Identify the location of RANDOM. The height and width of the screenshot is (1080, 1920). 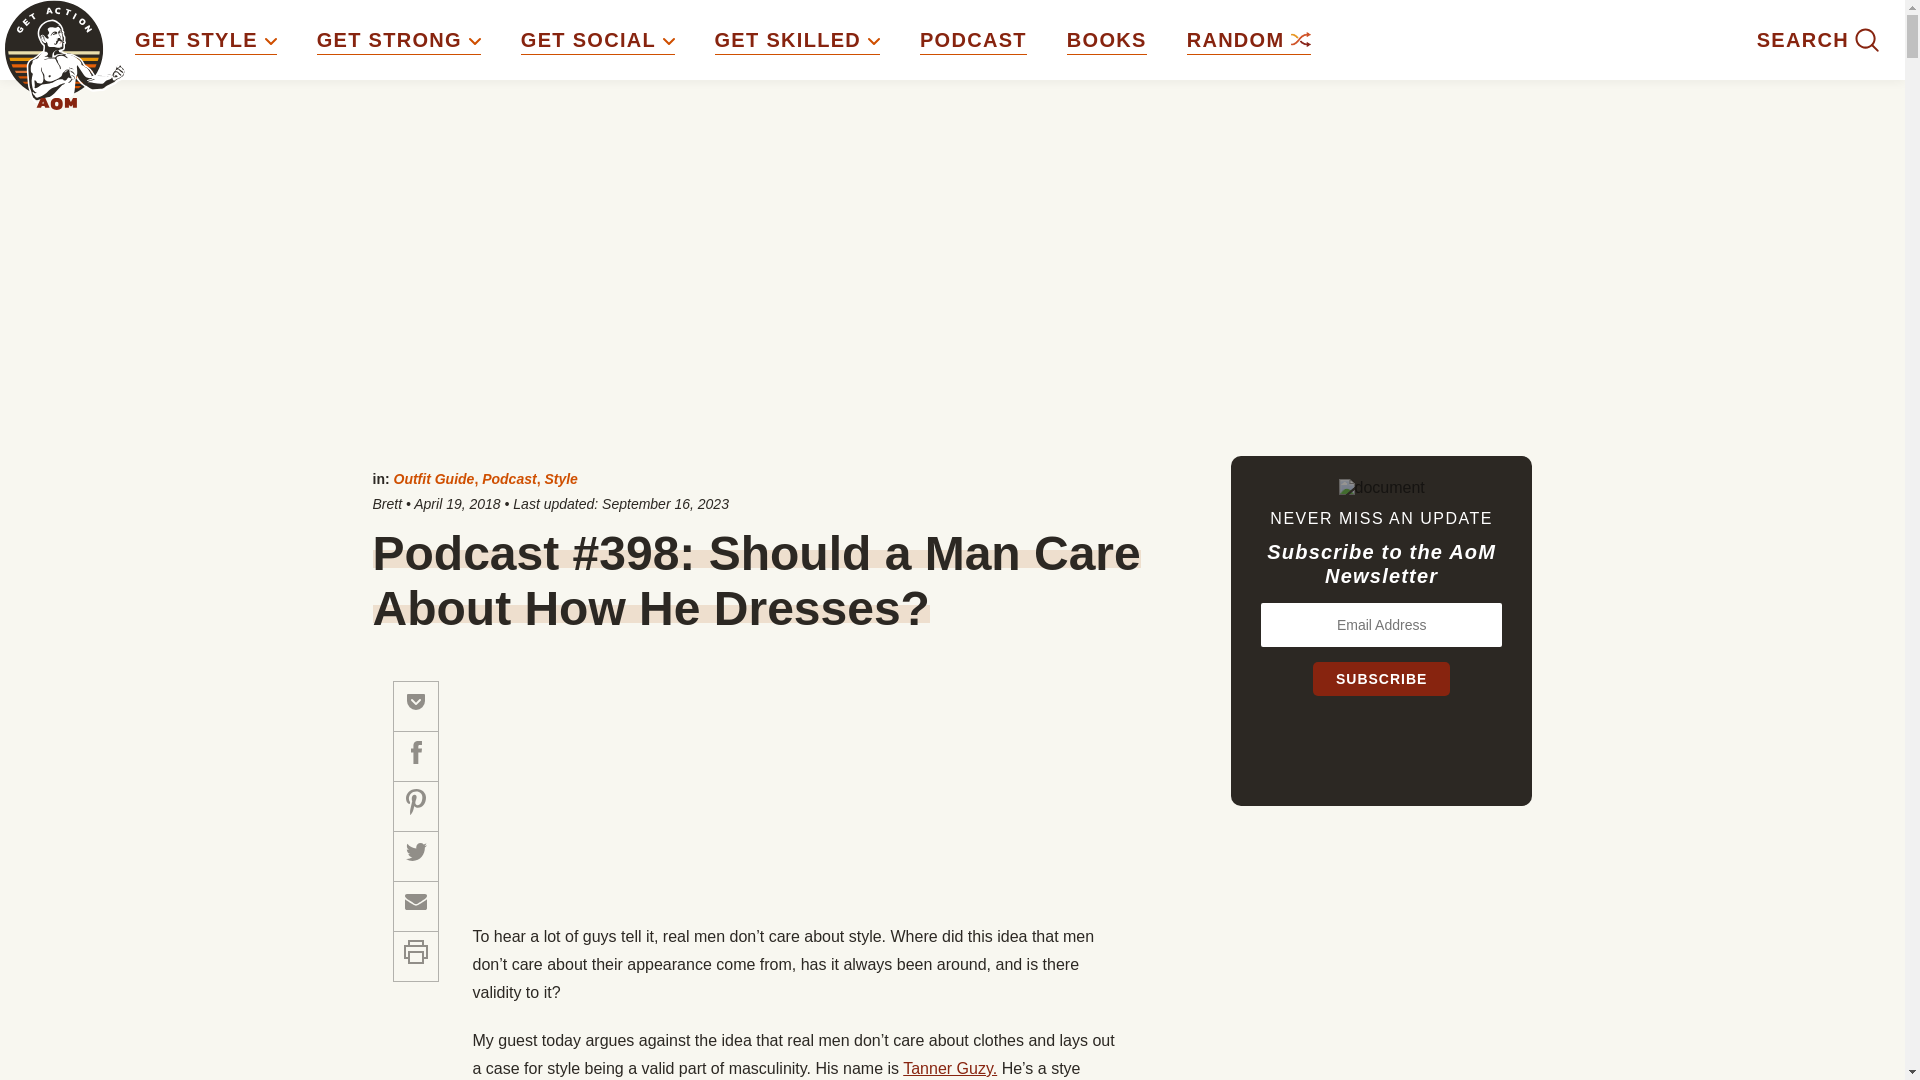
(1248, 40).